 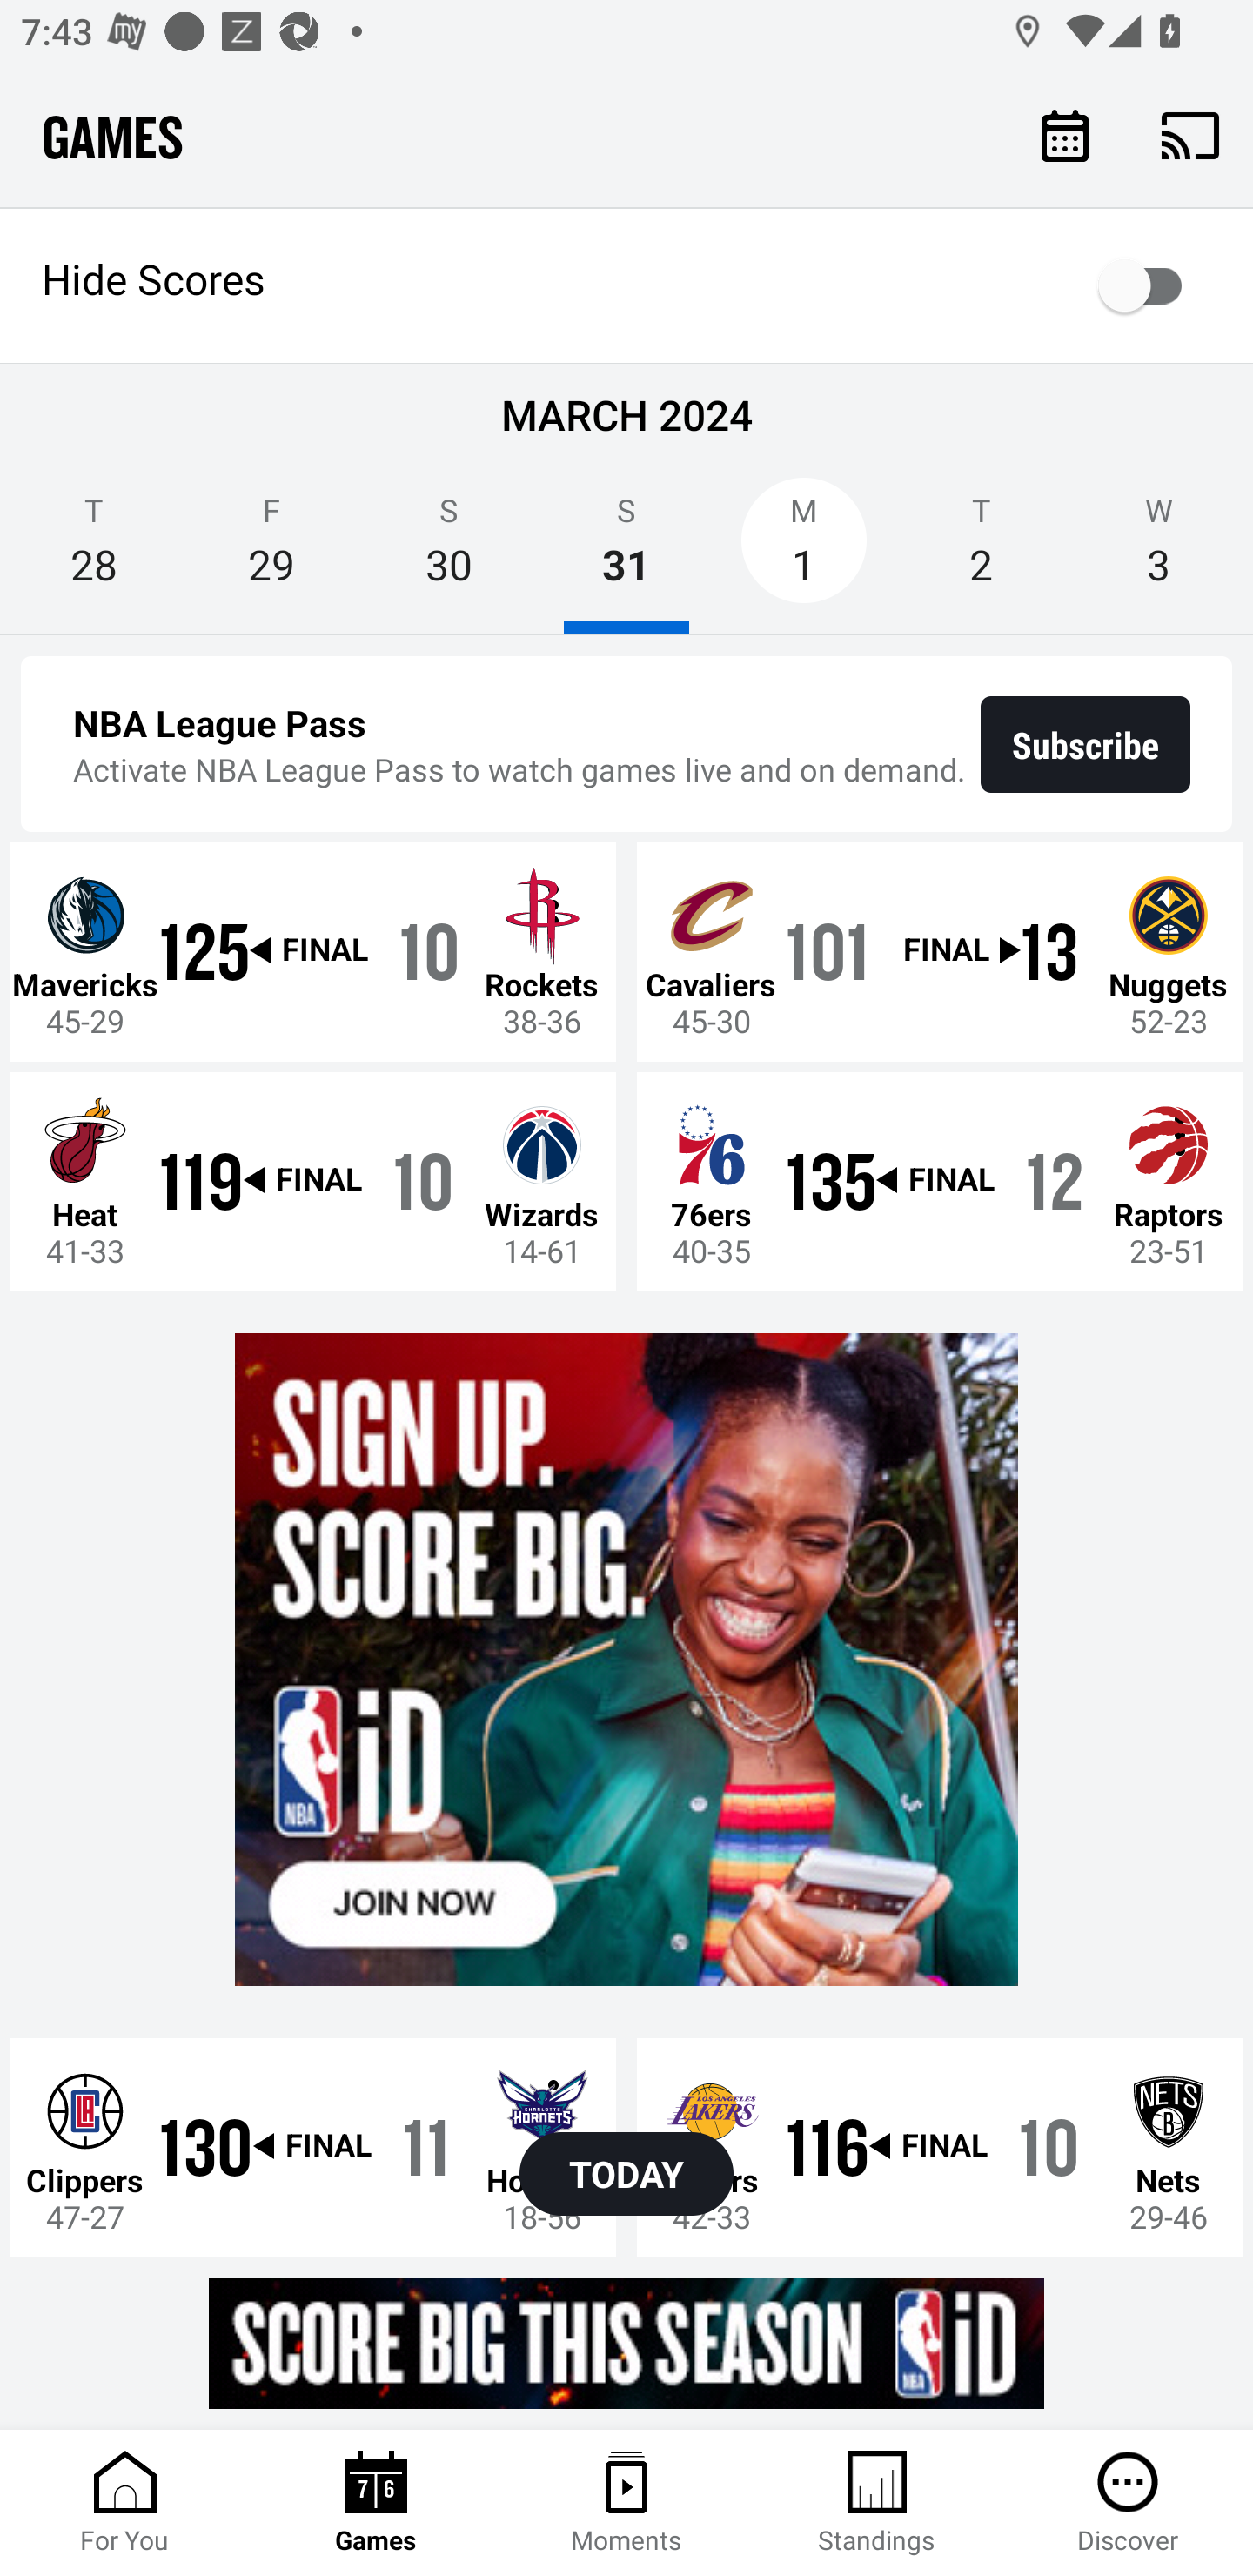 I want to click on F 29, so click(x=271, y=550).